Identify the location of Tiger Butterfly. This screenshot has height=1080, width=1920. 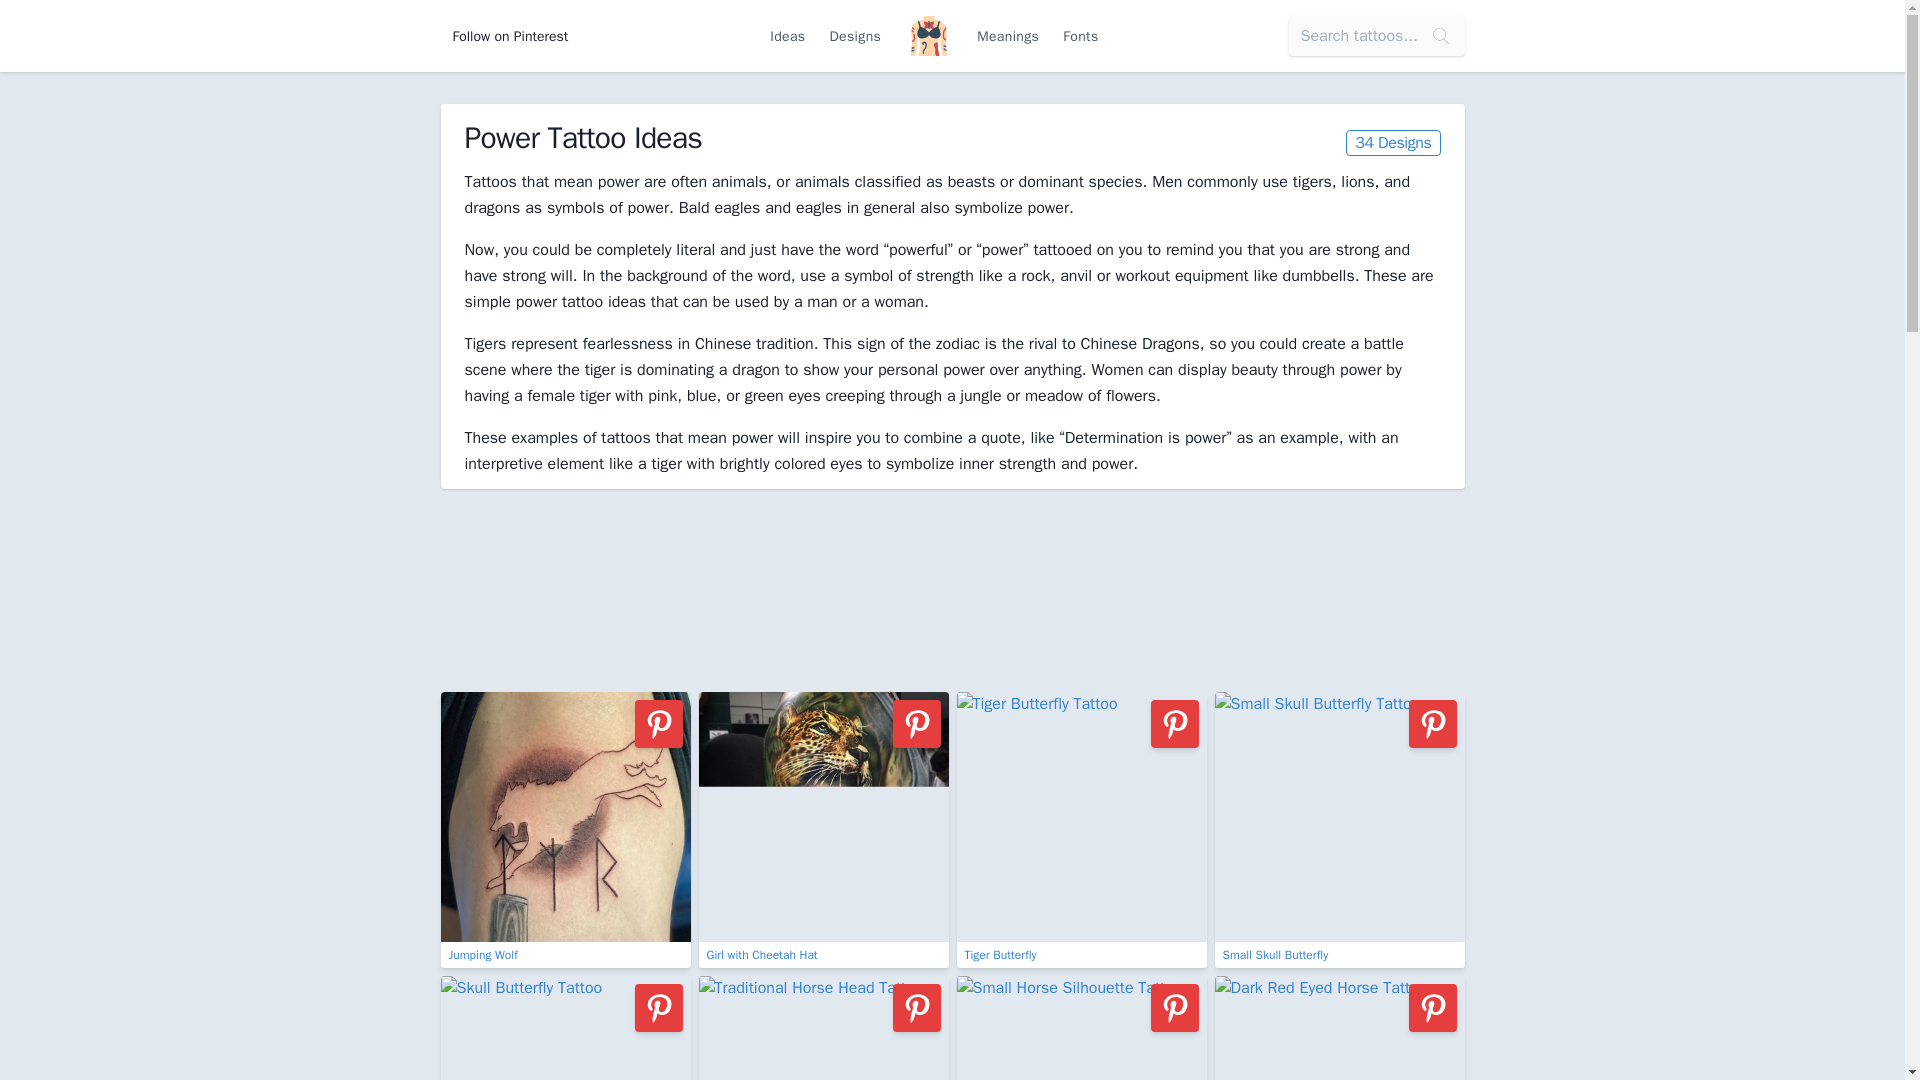
(1080, 830).